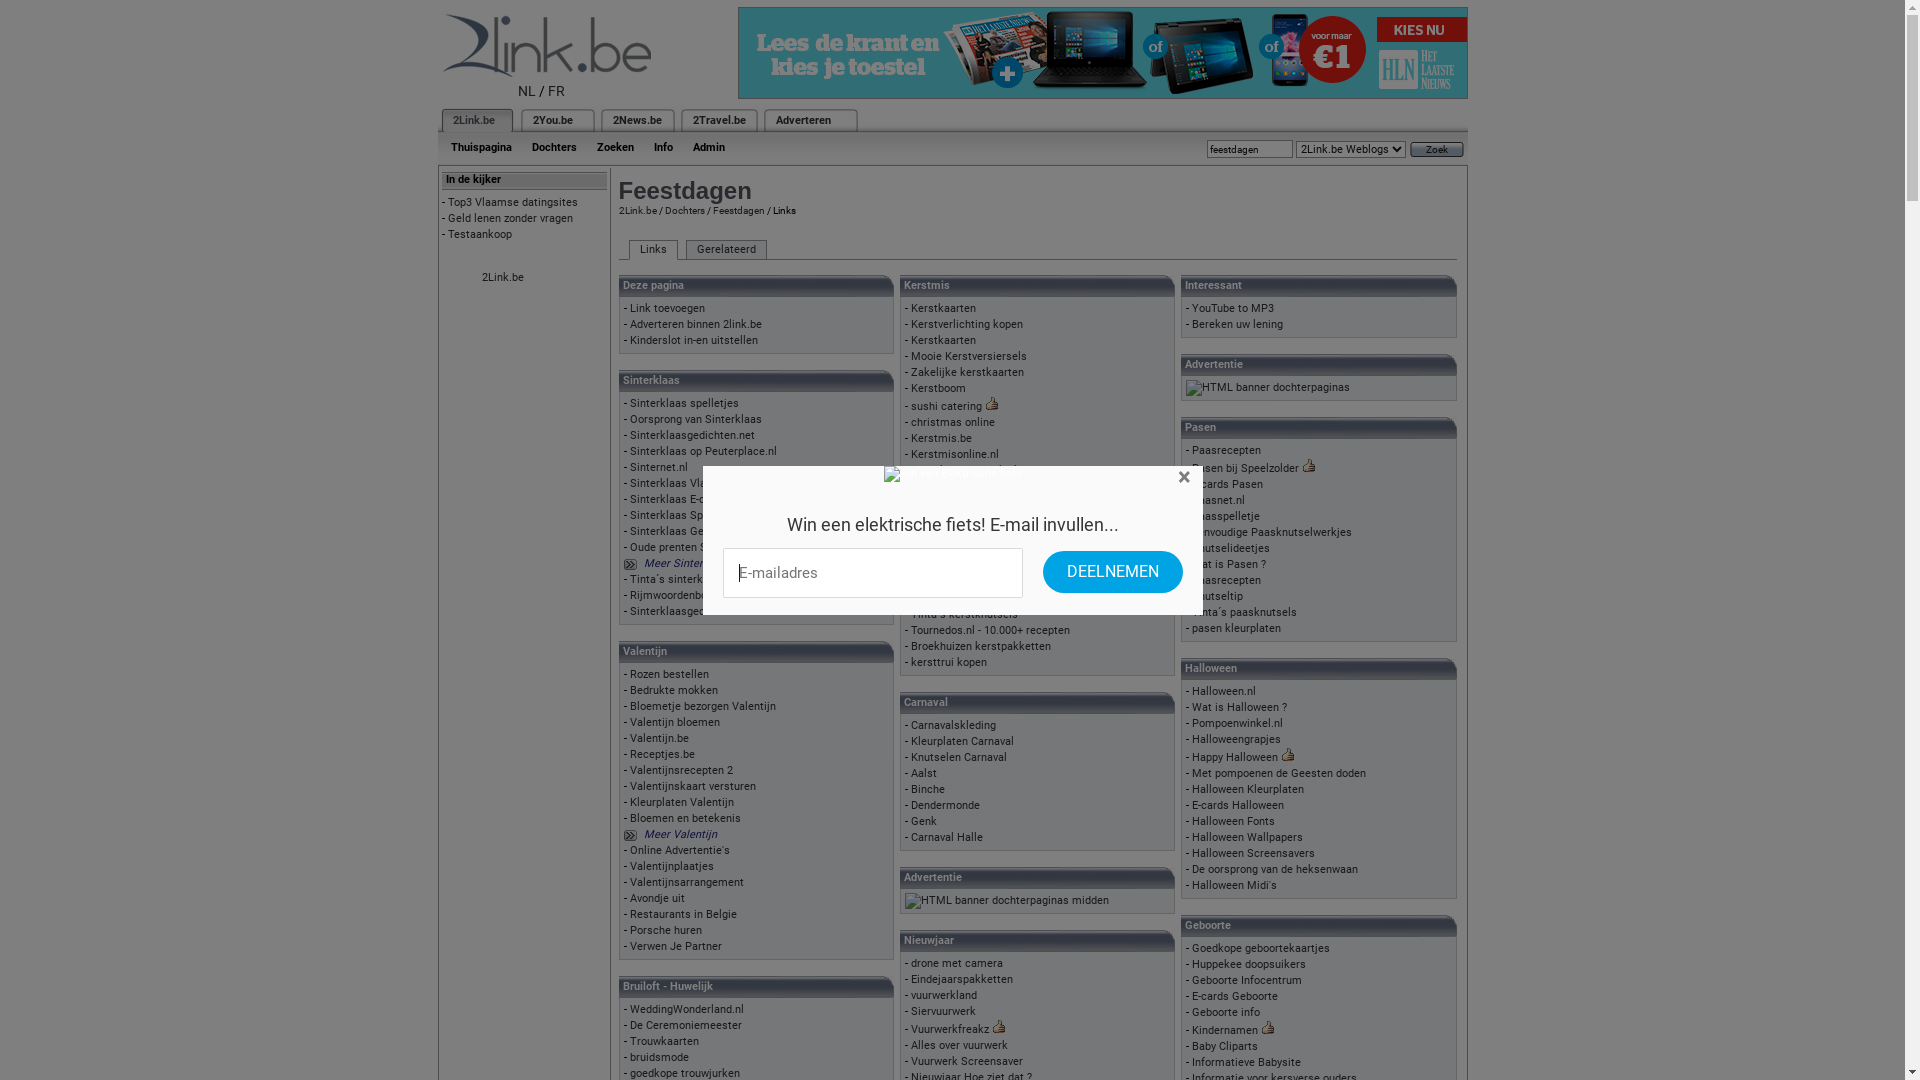 This screenshot has height=1080, width=1920. Describe the element at coordinates (687, 1010) in the screenshot. I see `WeddingWonderland.nl` at that location.